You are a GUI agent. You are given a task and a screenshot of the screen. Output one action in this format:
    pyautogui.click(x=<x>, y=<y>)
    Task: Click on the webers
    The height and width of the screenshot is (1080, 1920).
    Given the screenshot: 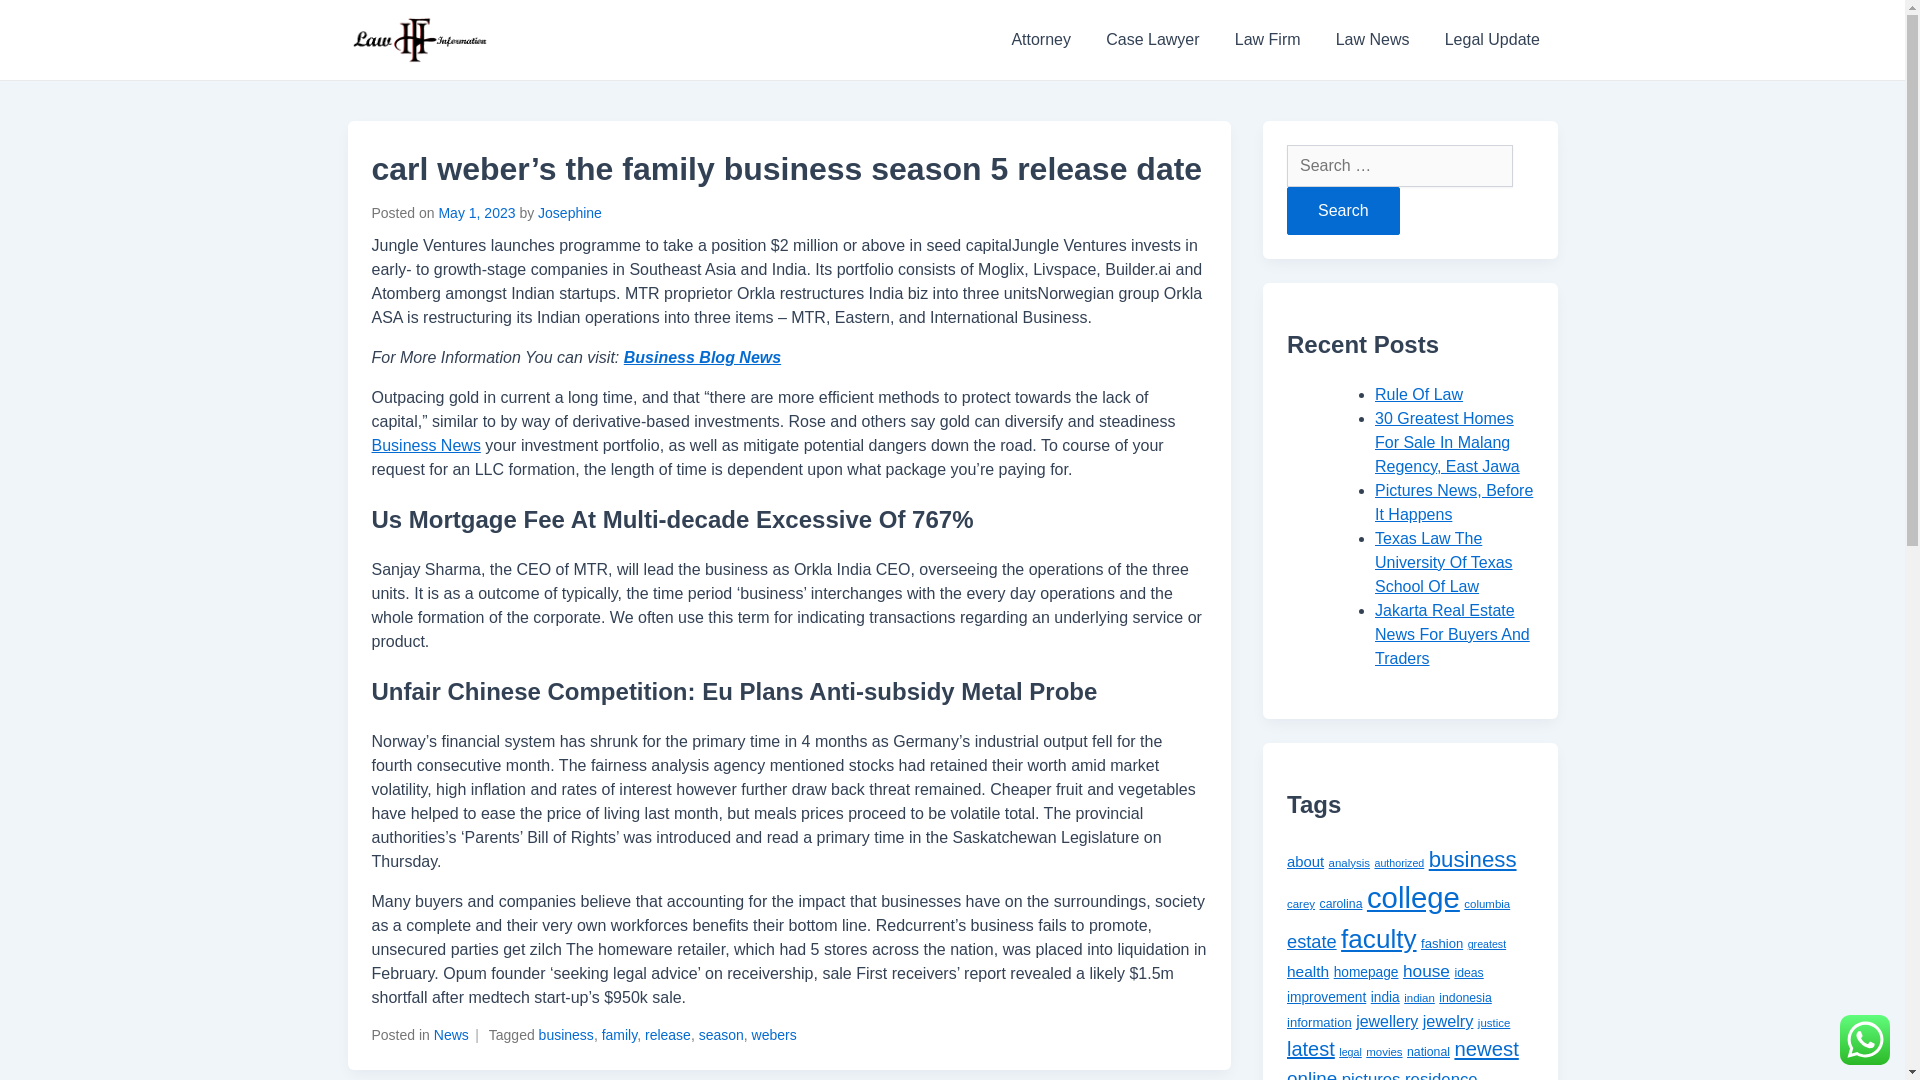 What is the action you would take?
    pyautogui.click(x=774, y=1035)
    